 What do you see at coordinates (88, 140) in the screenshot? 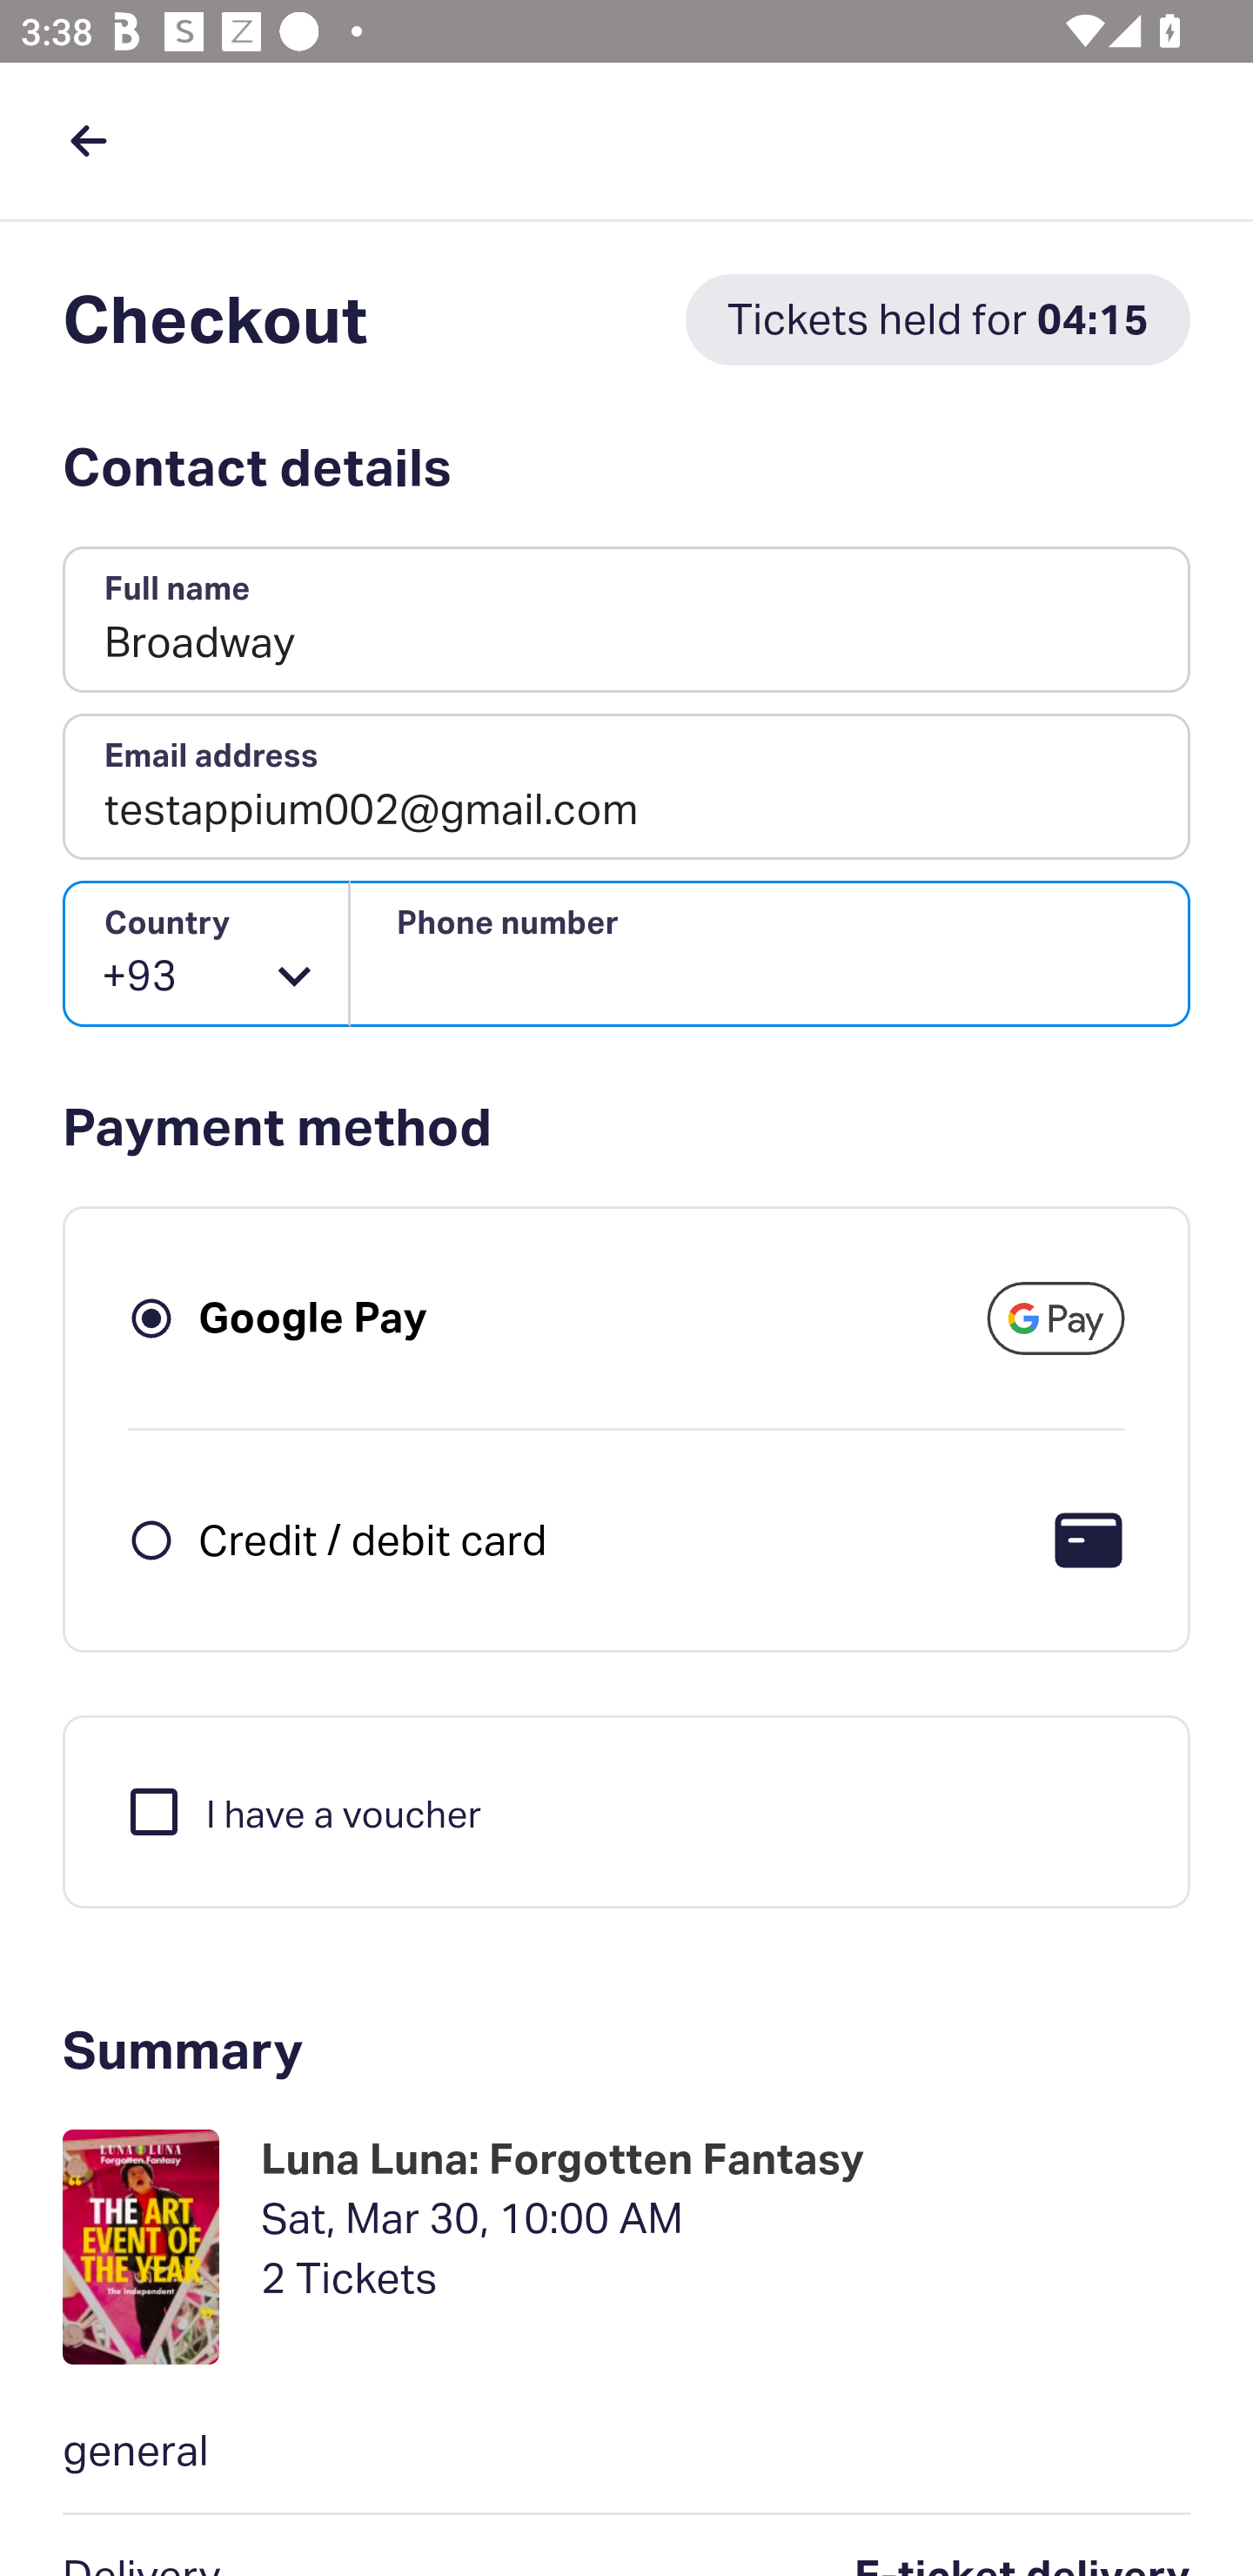
I see `back button` at bounding box center [88, 140].